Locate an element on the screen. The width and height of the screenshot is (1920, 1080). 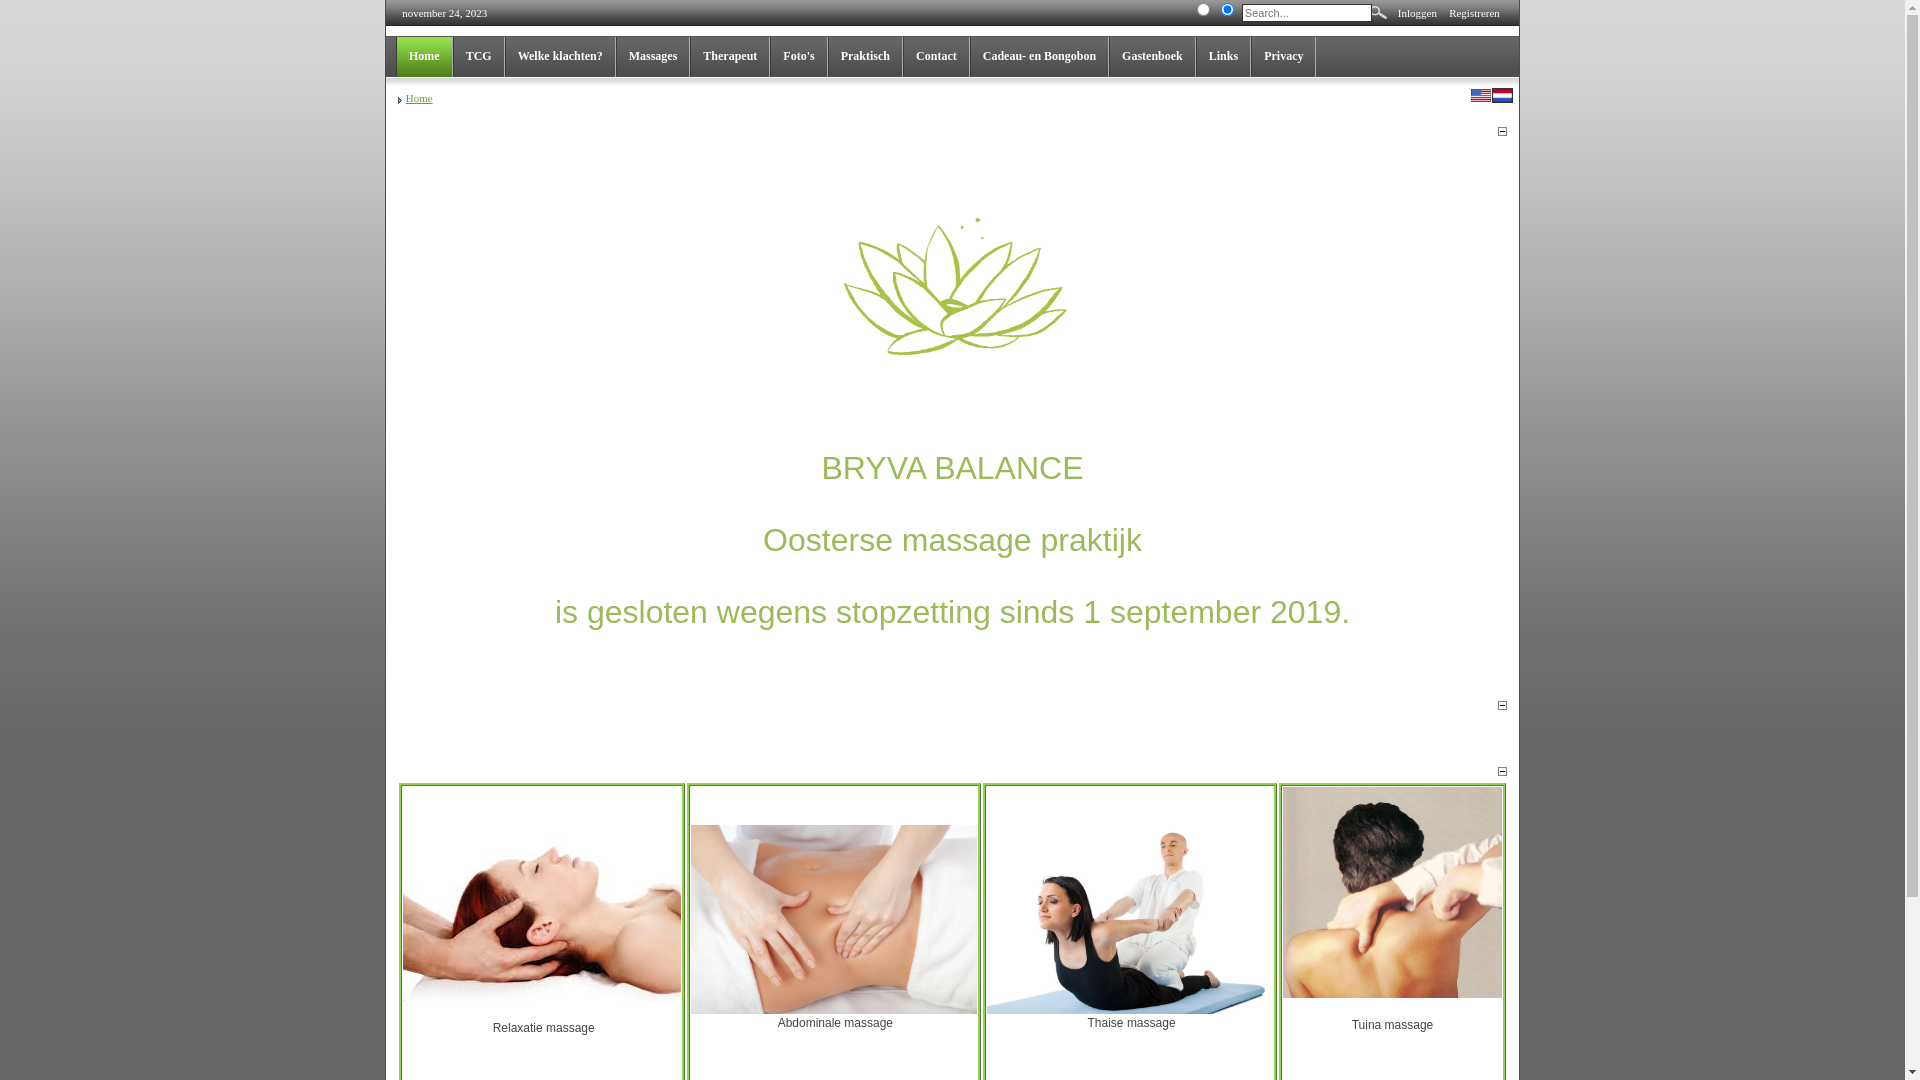
Clear search text is located at coordinates (1354, 37).